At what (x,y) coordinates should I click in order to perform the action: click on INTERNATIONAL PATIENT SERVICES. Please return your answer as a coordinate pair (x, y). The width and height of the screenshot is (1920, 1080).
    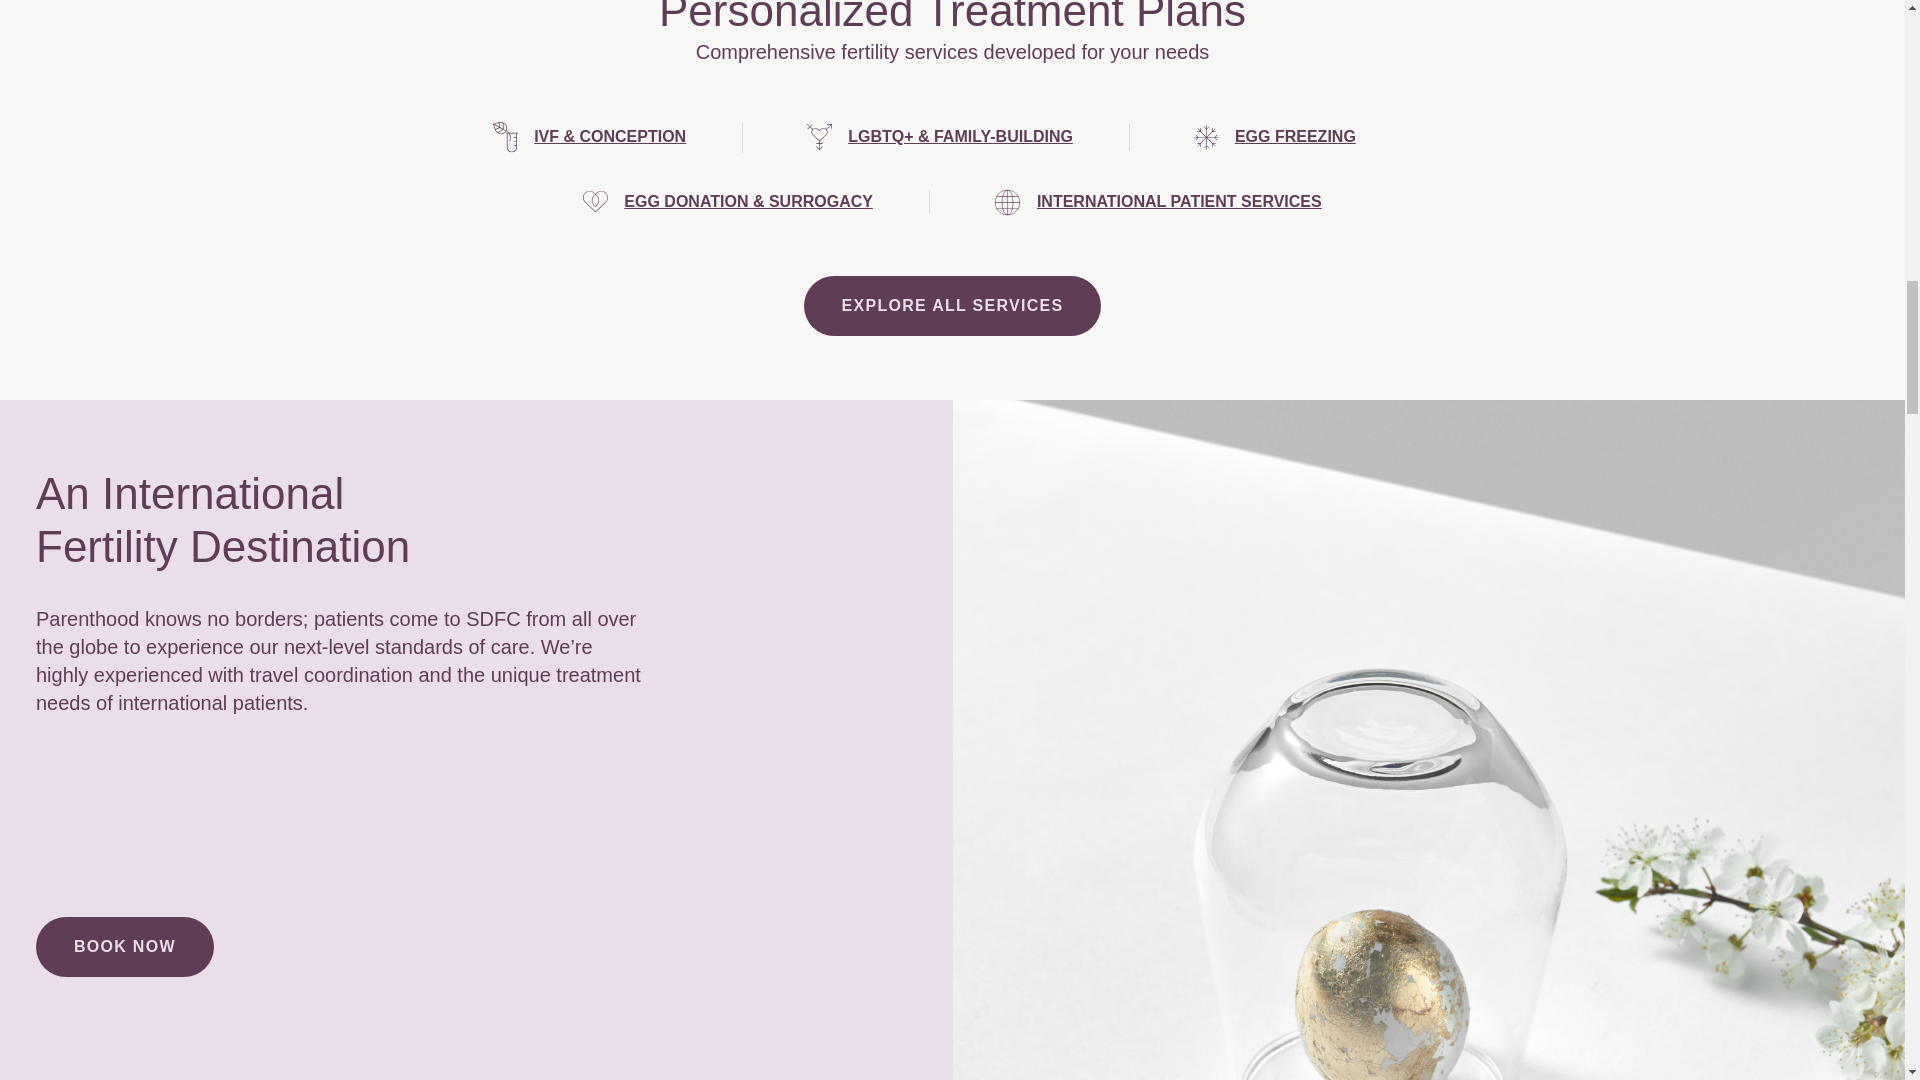
    Looking at the image, I should click on (1179, 202).